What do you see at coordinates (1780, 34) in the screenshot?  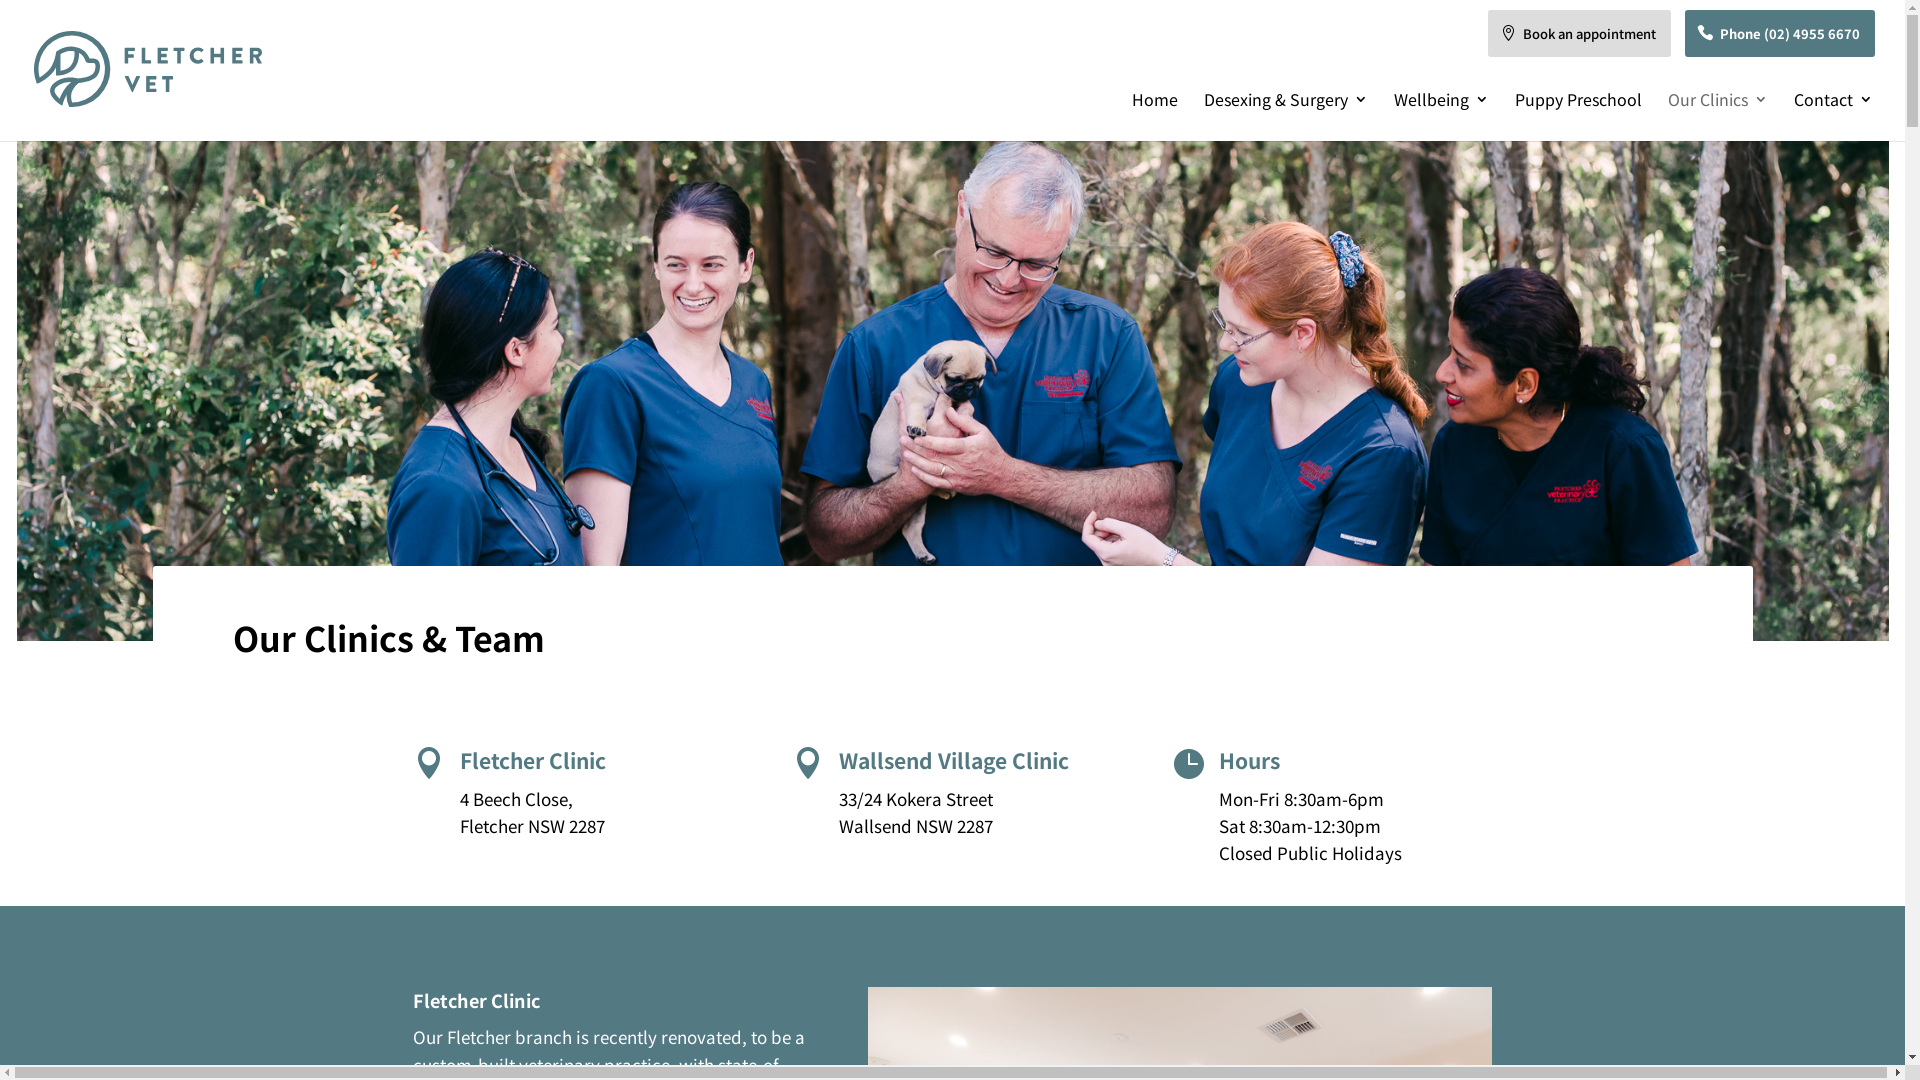 I see `Phone (02) 4955 6670` at bounding box center [1780, 34].